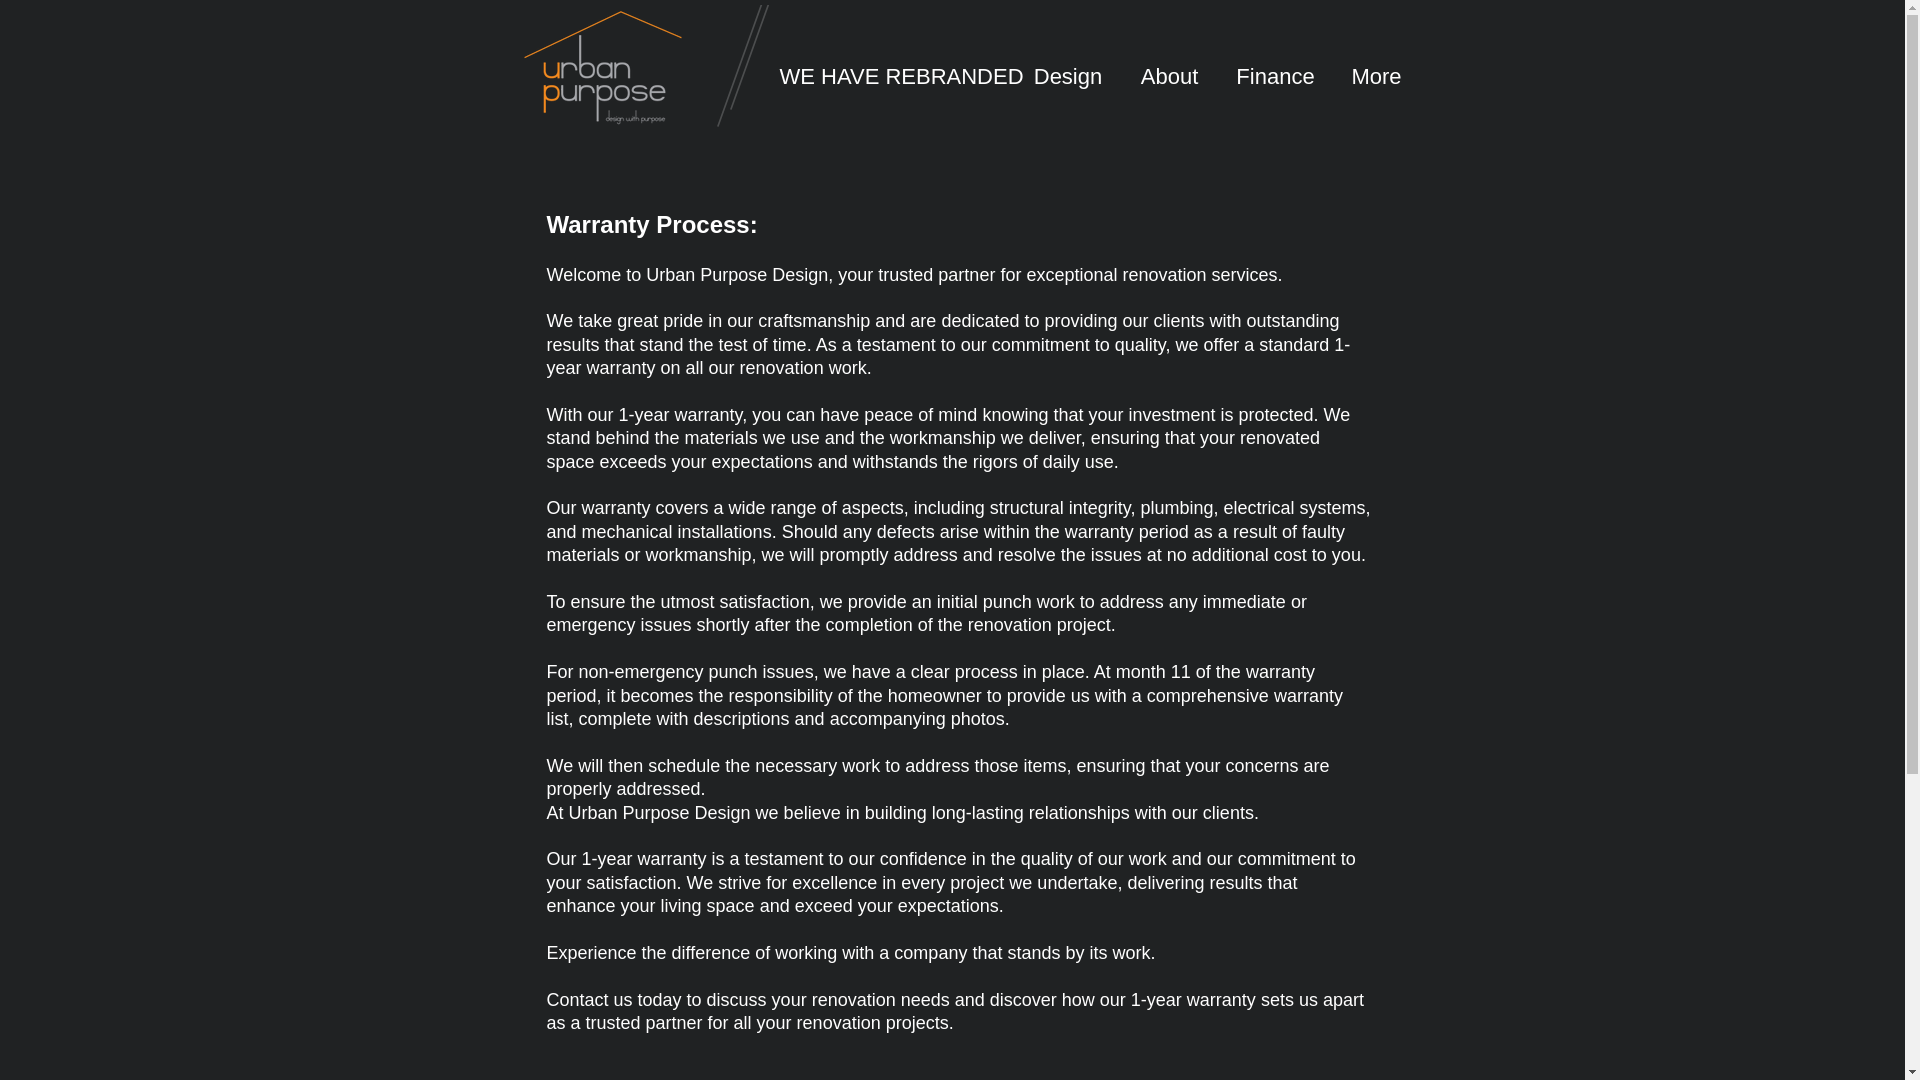 Image resolution: width=1920 pixels, height=1080 pixels. What do you see at coordinates (890, 76) in the screenshot?
I see `WE HAVE REBRANDED` at bounding box center [890, 76].